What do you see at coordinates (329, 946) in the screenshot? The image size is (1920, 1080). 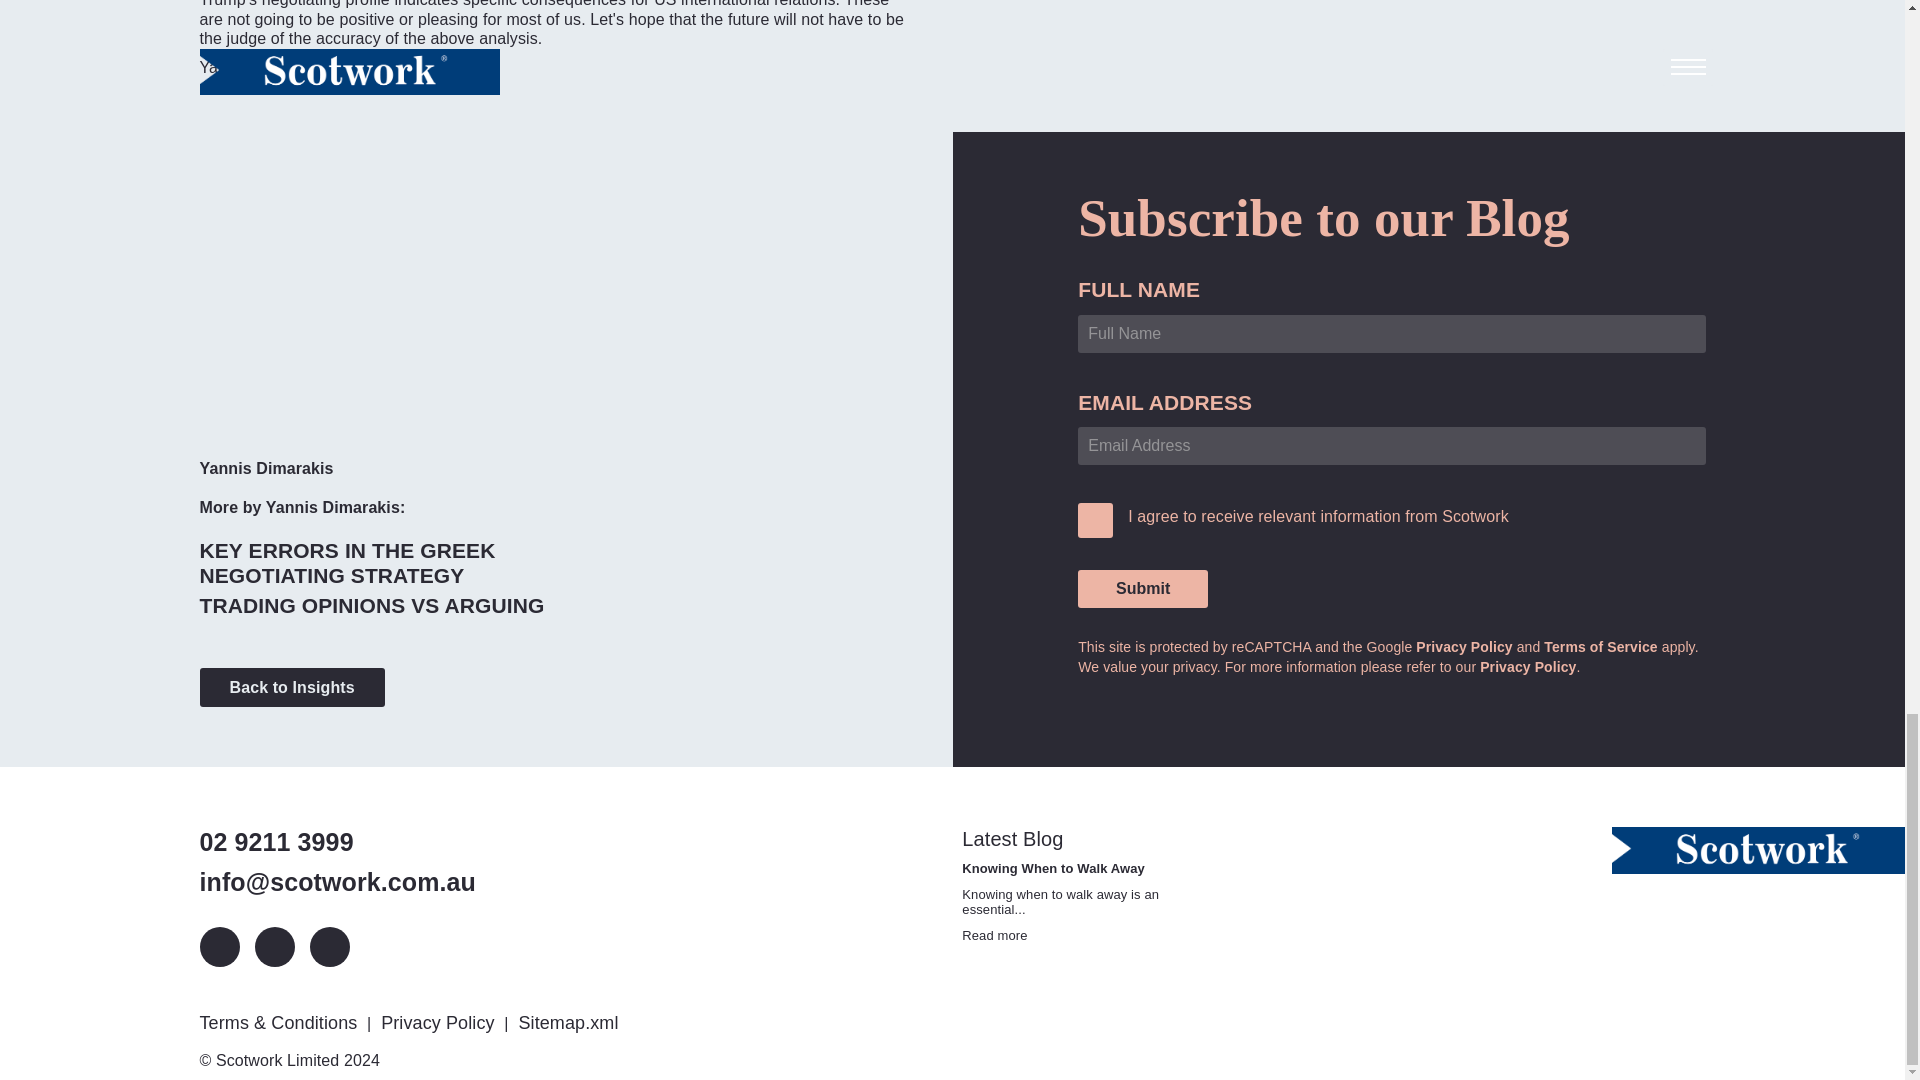 I see `facebook` at bounding box center [329, 946].